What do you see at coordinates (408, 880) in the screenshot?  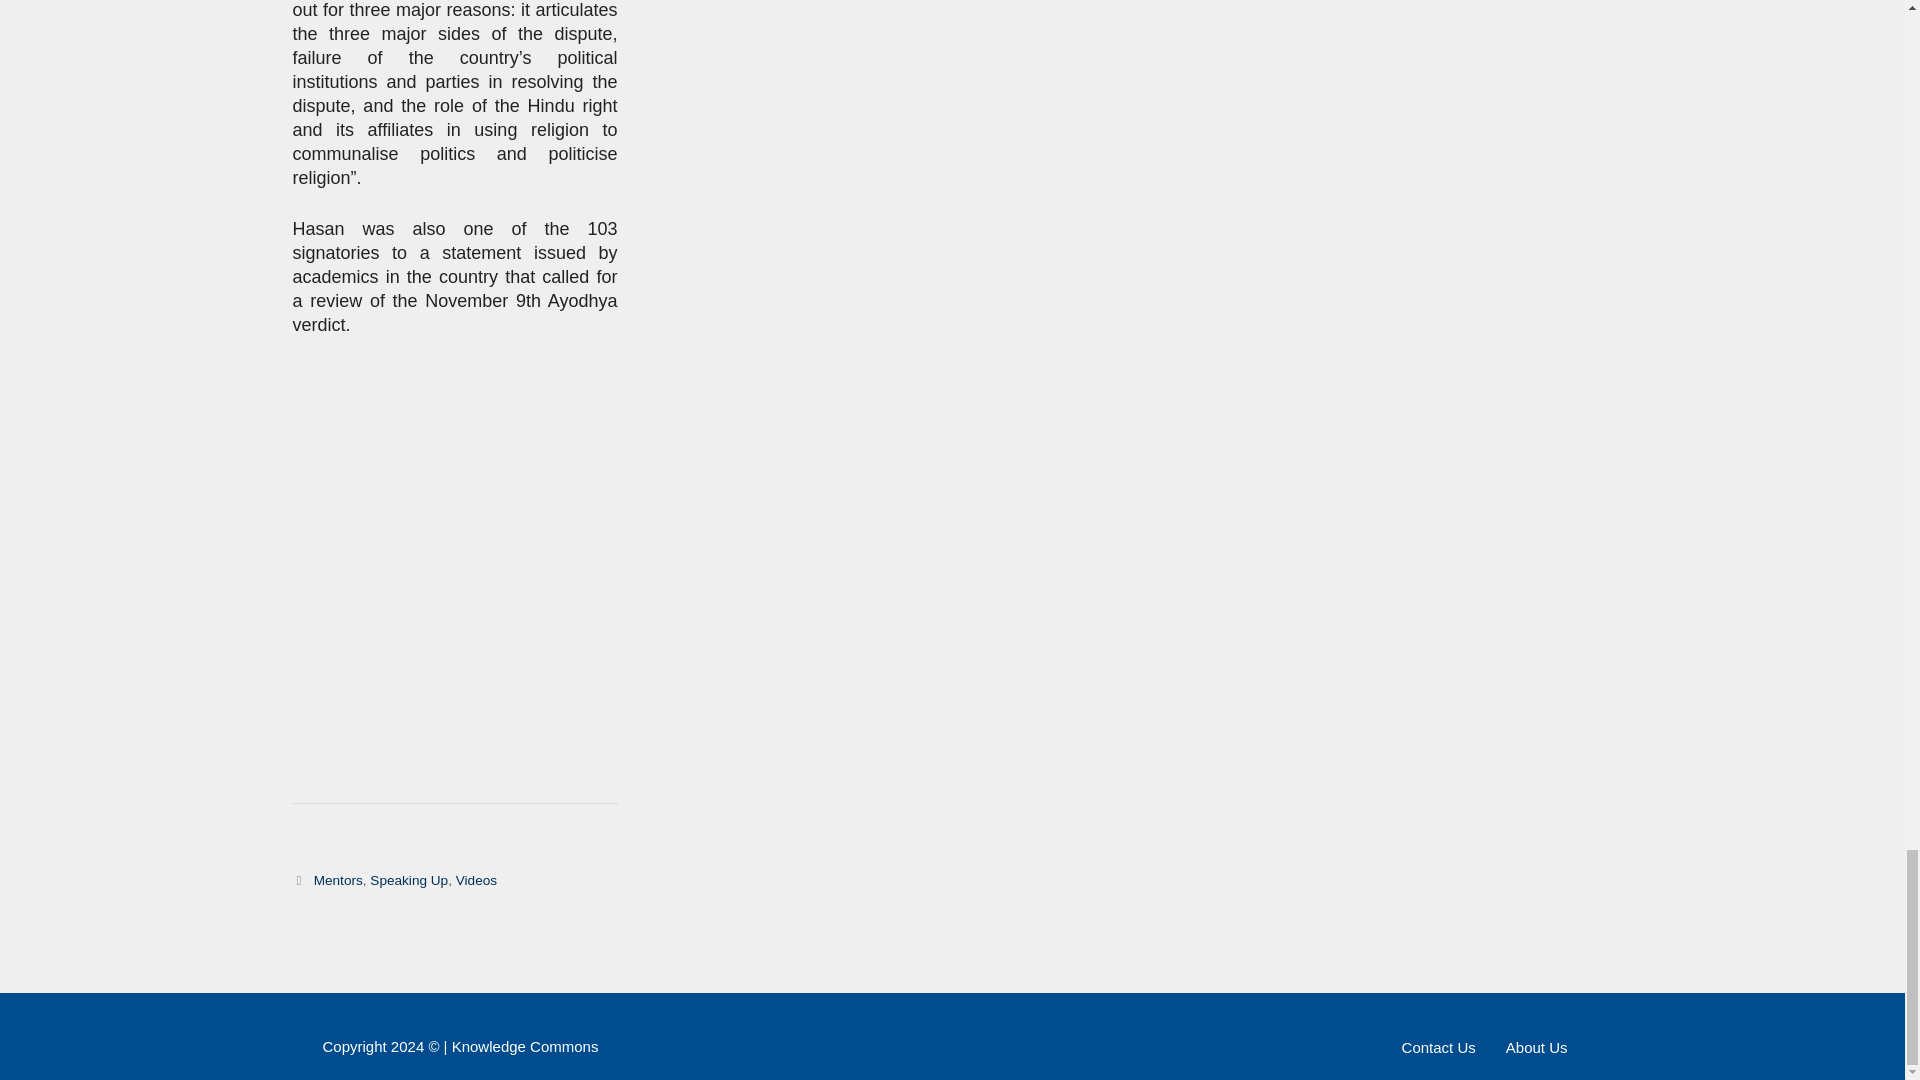 I see `Speaking Up` at bounding box center [408, 880].